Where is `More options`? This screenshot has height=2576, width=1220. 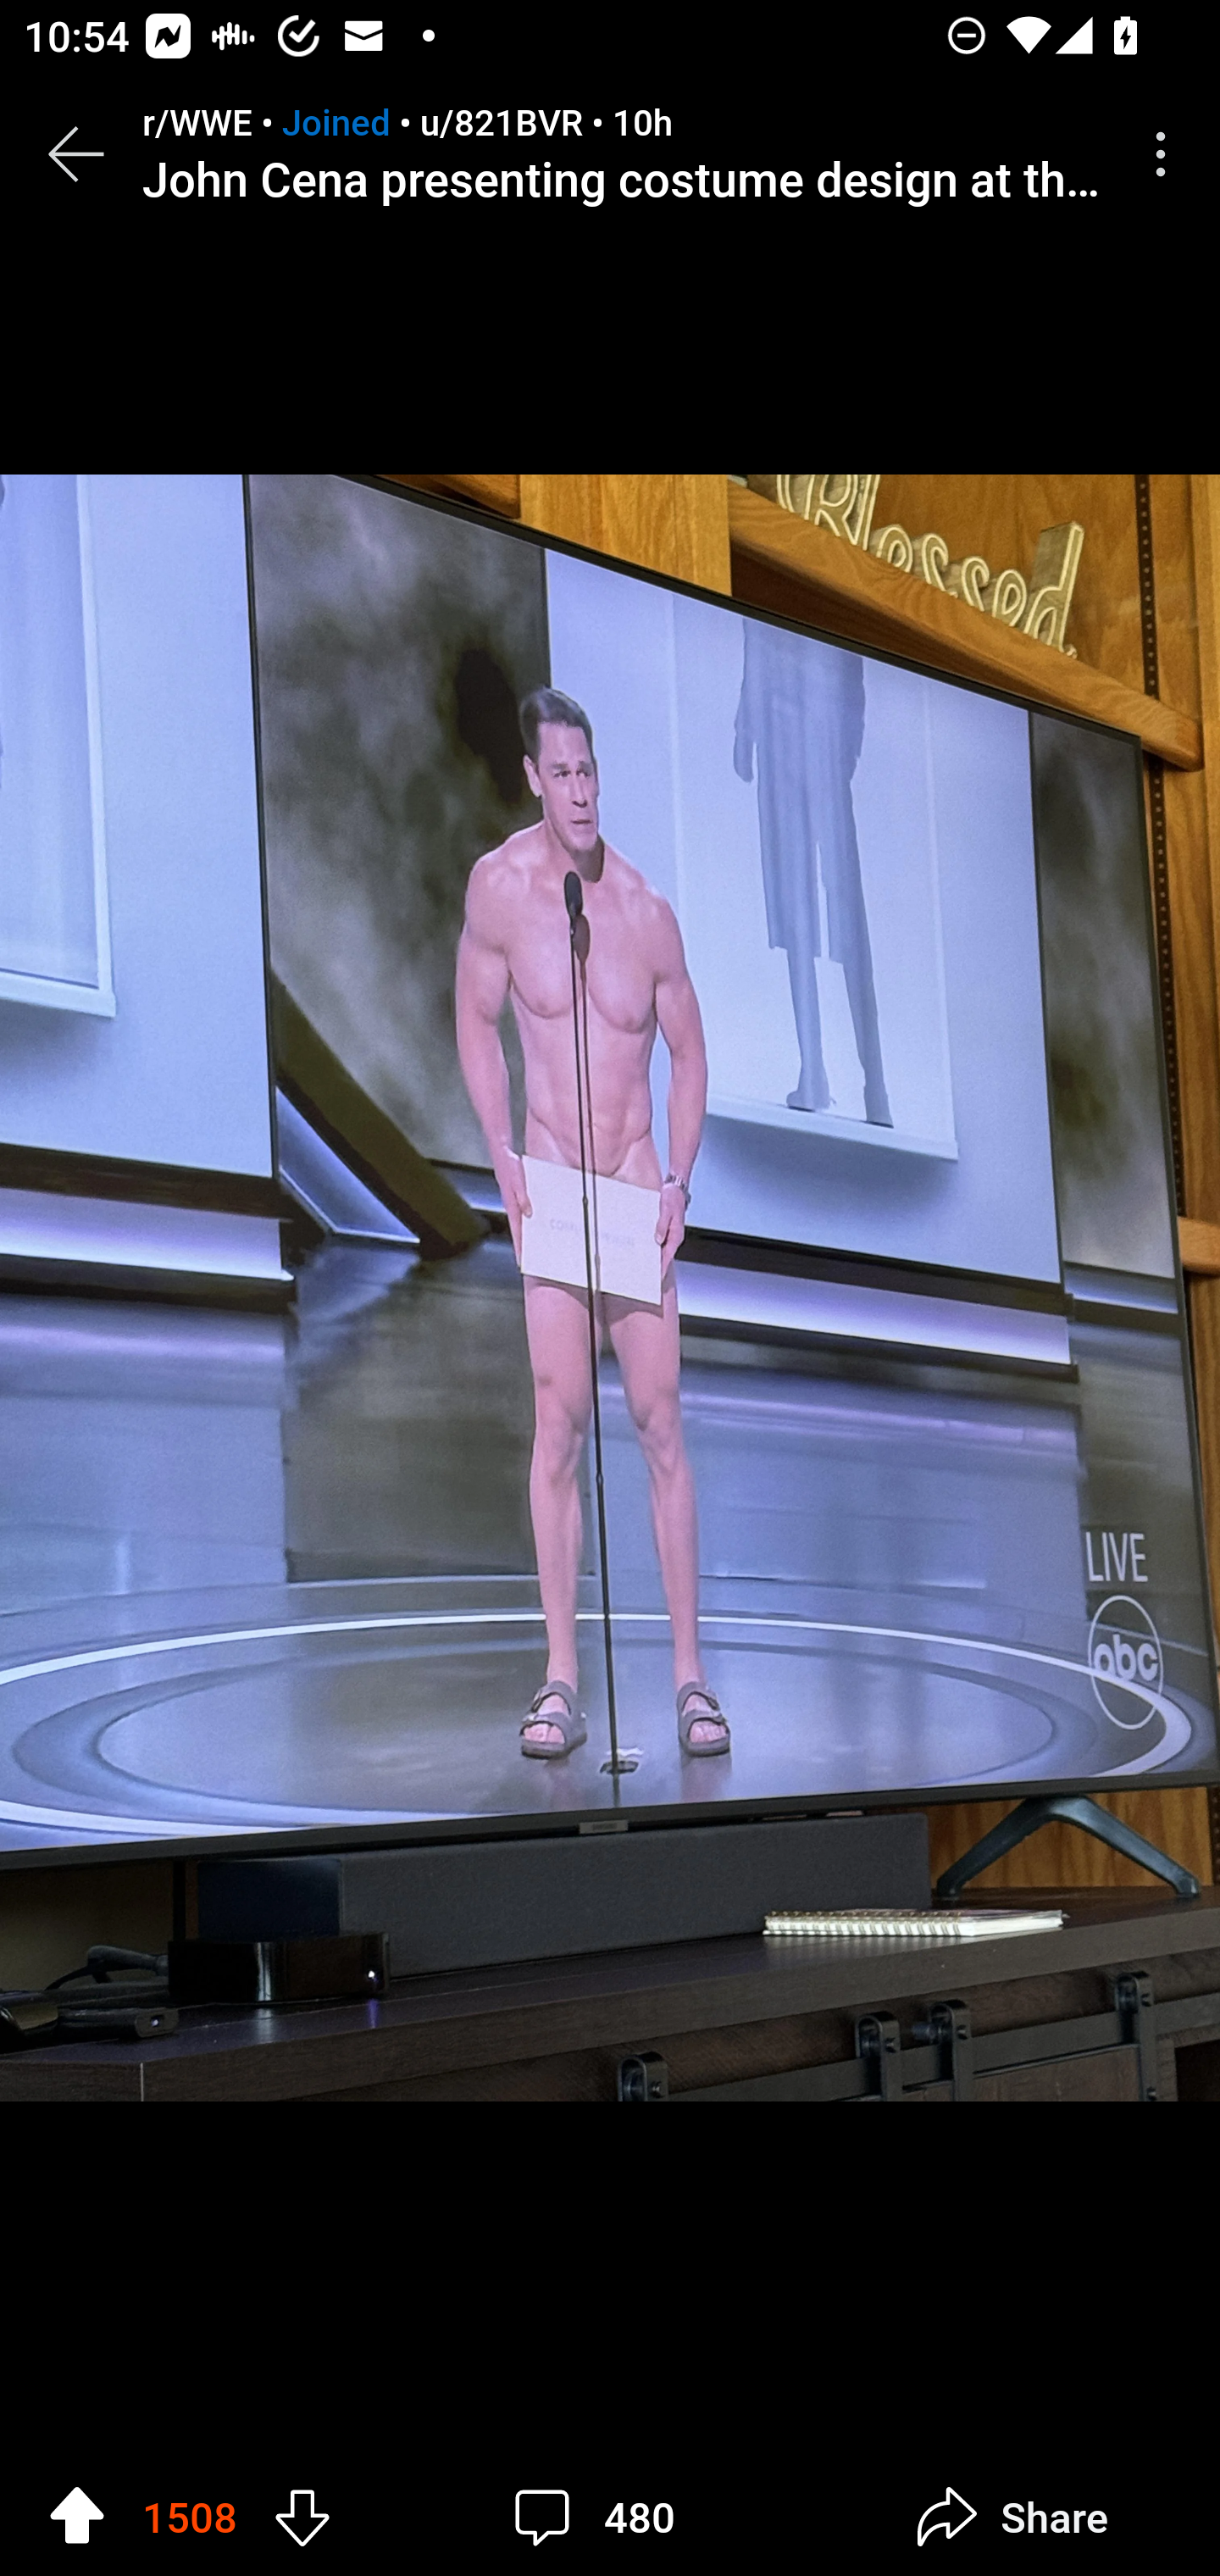
More options is located at coordinates (1166, 154).